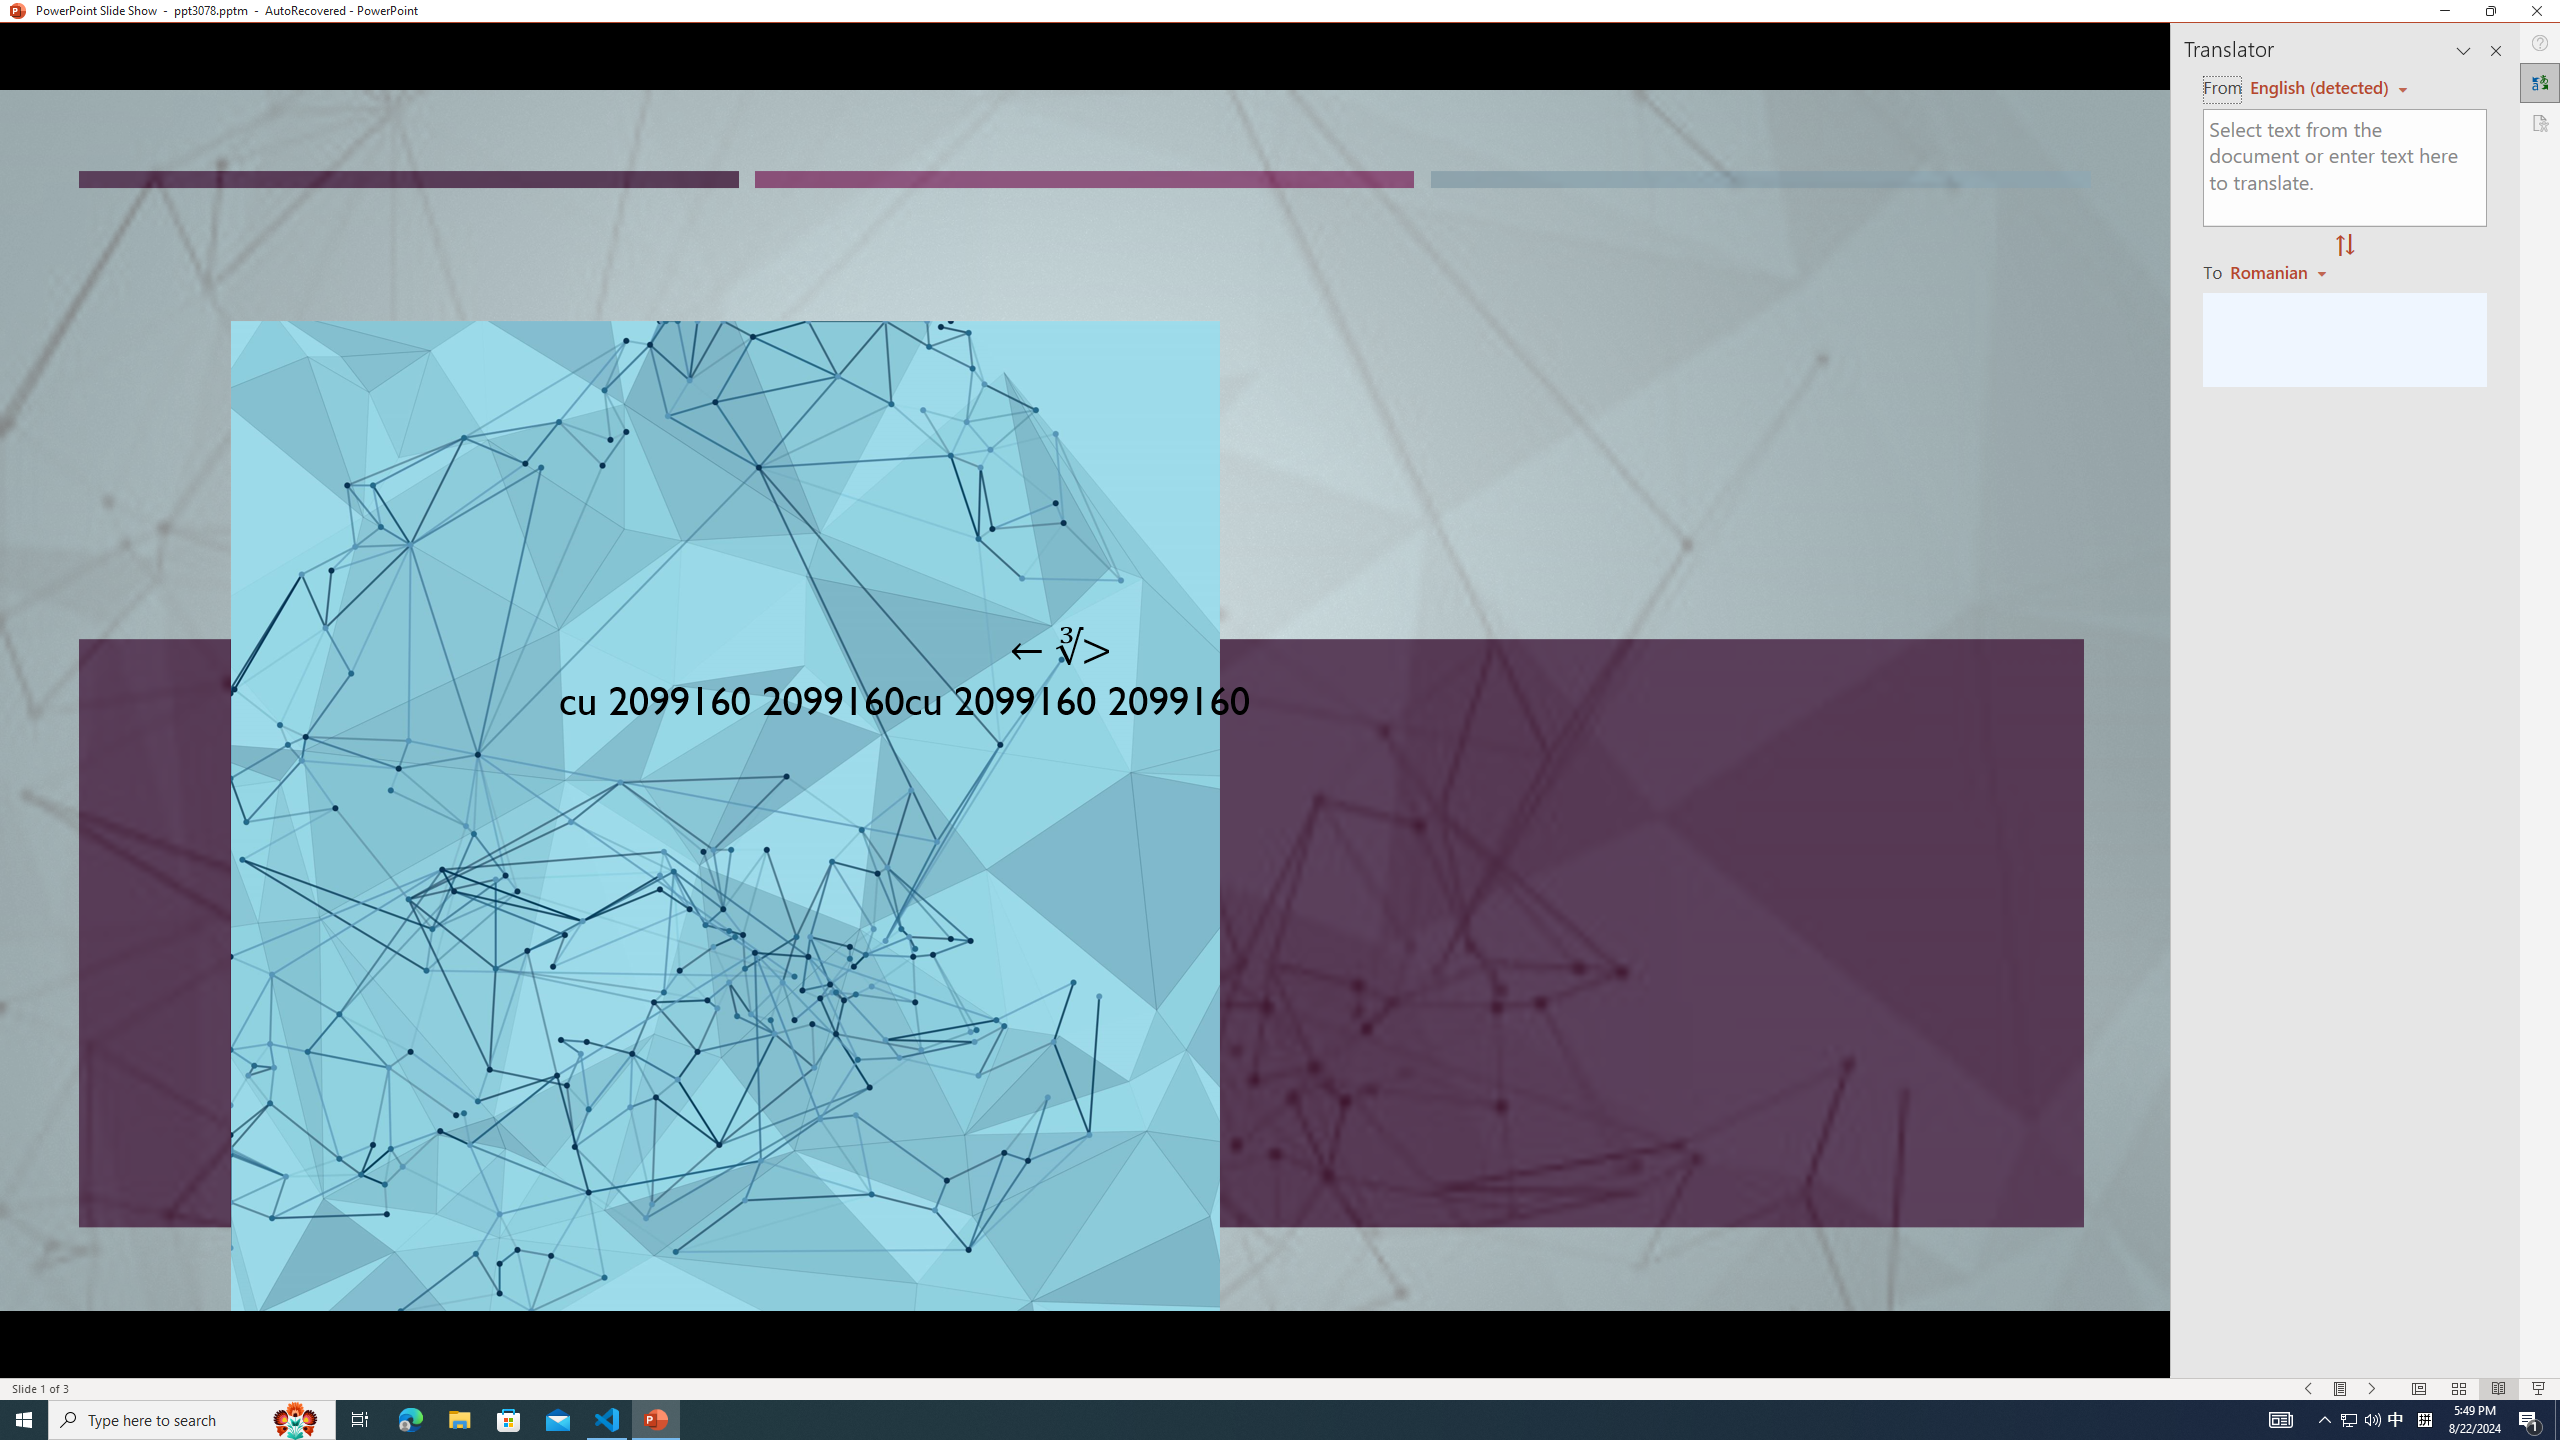 The image size is (2560, 1440). What do you see at coordinates (2340, 1389) in the screenshot?
I see `Menu On` at bounding box center [2340, 1389].